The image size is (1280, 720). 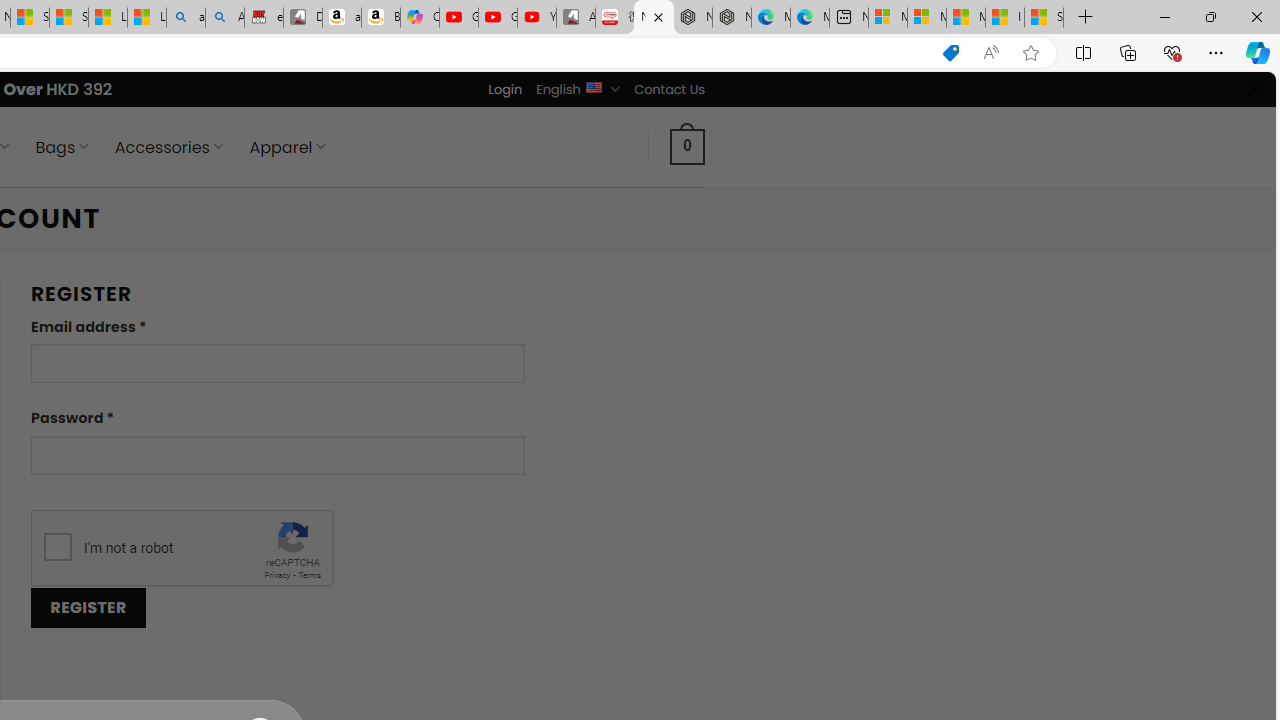 What do you see at coordinates (1254, 94) in the screenshot?
I see `Close (Esc)` at bounding box center [1254, 94].